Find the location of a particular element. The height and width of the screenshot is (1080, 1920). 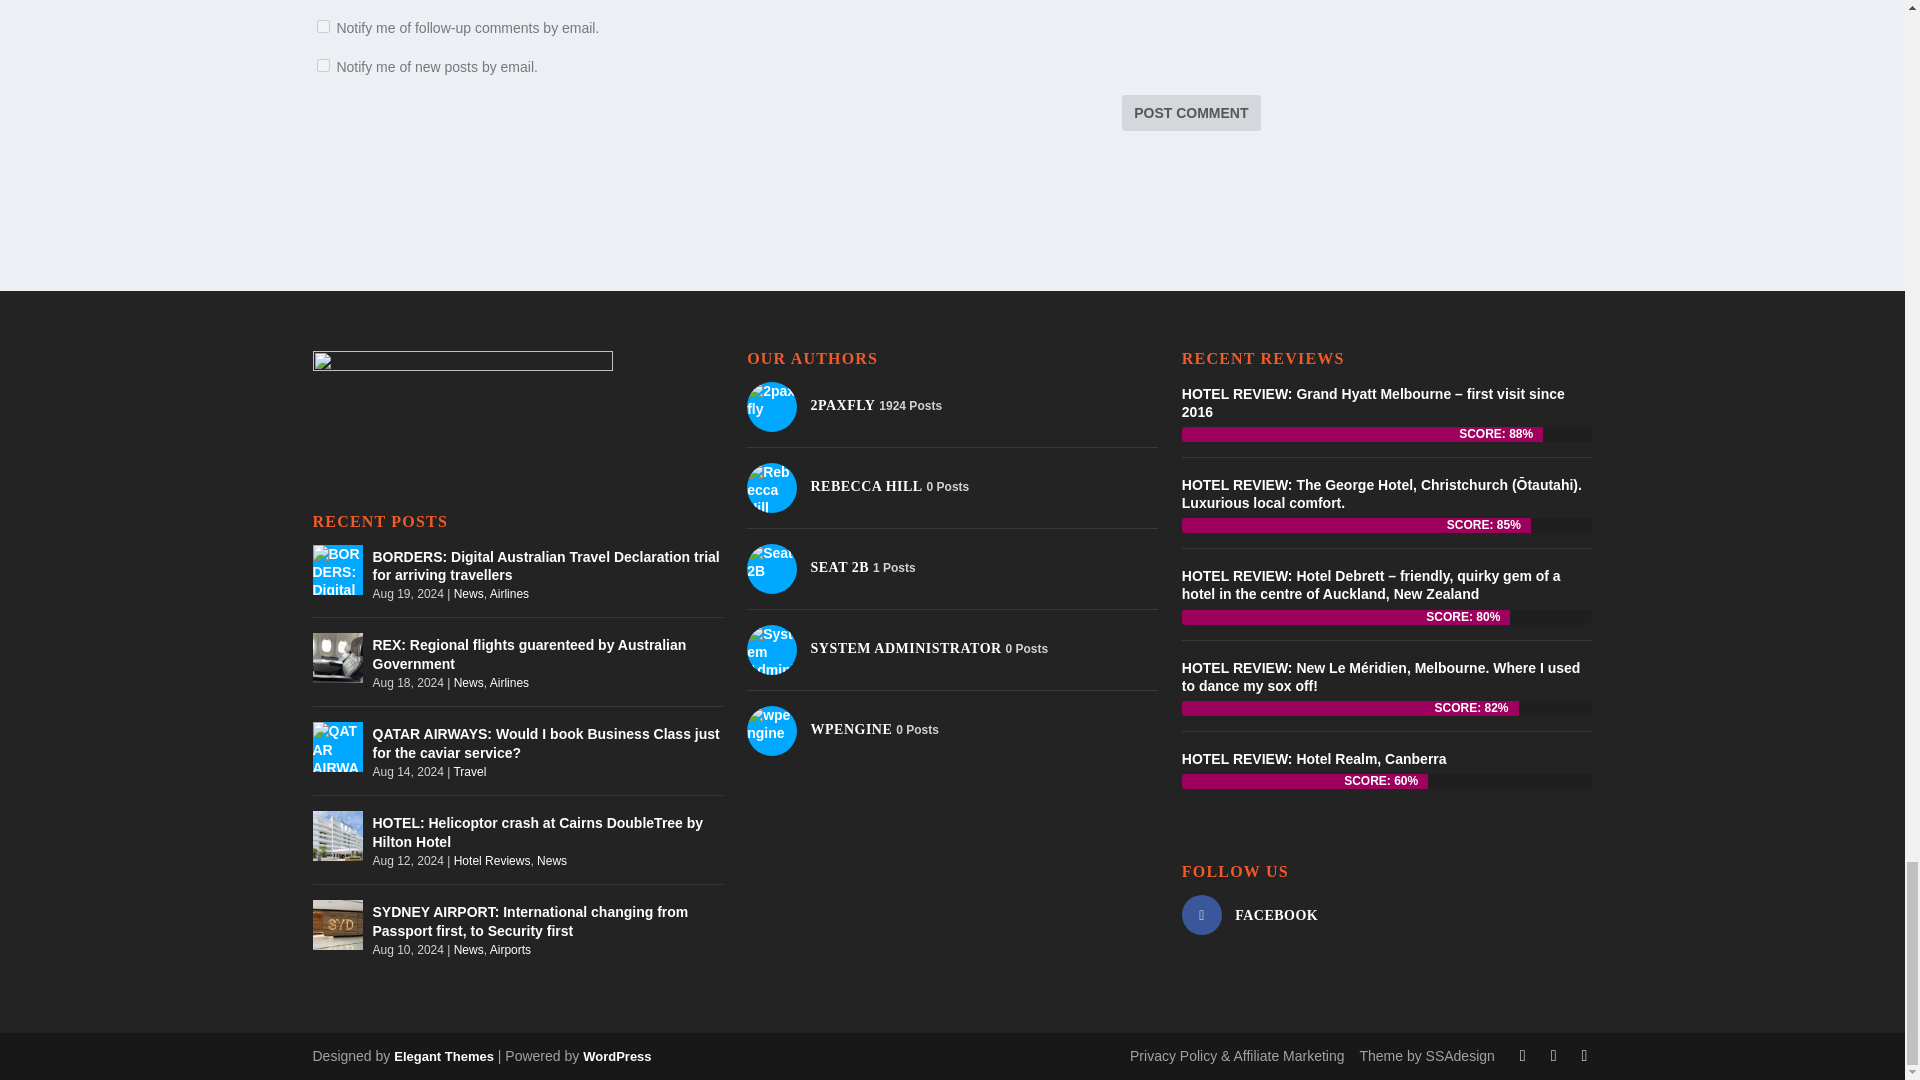

Post Comment is located at coordinates (1190, 112).